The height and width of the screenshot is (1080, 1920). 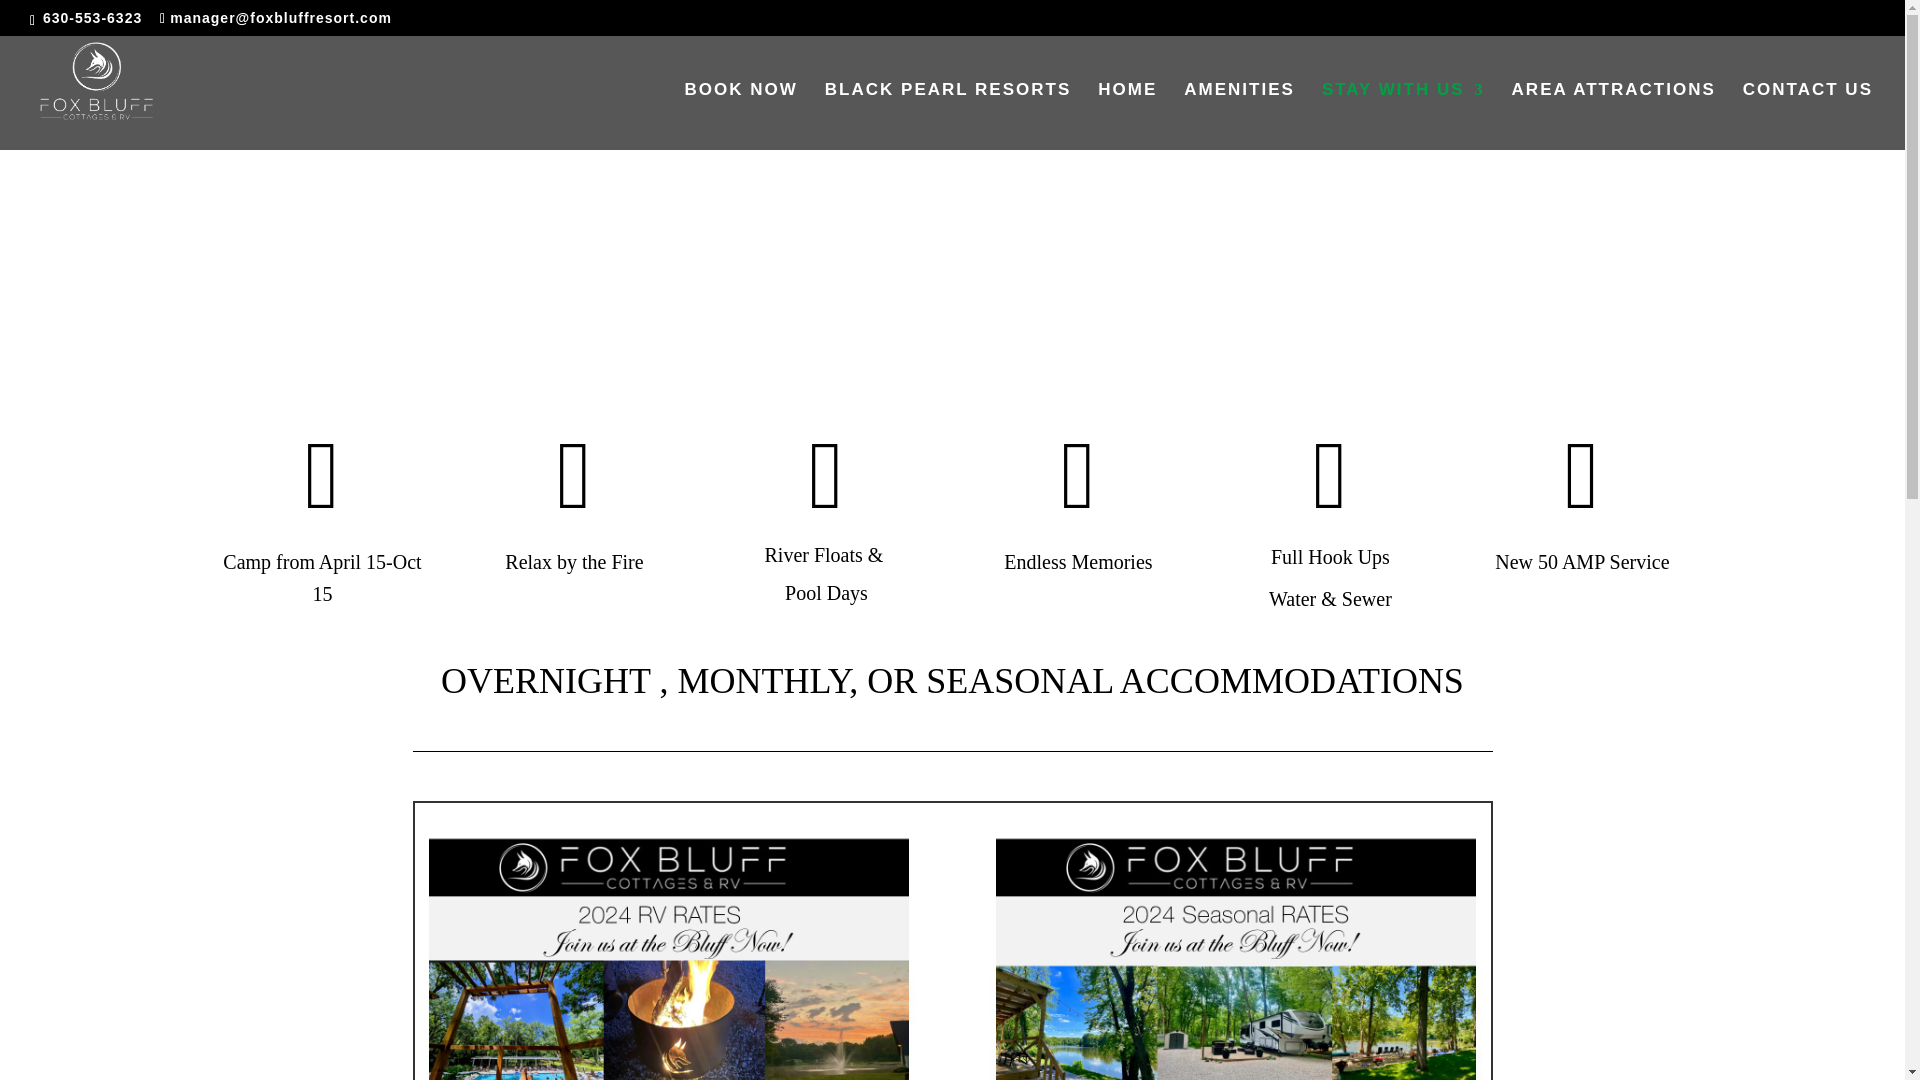 I want to click on Seasonal Rates 2024-1, so click(x=1235, y=955).